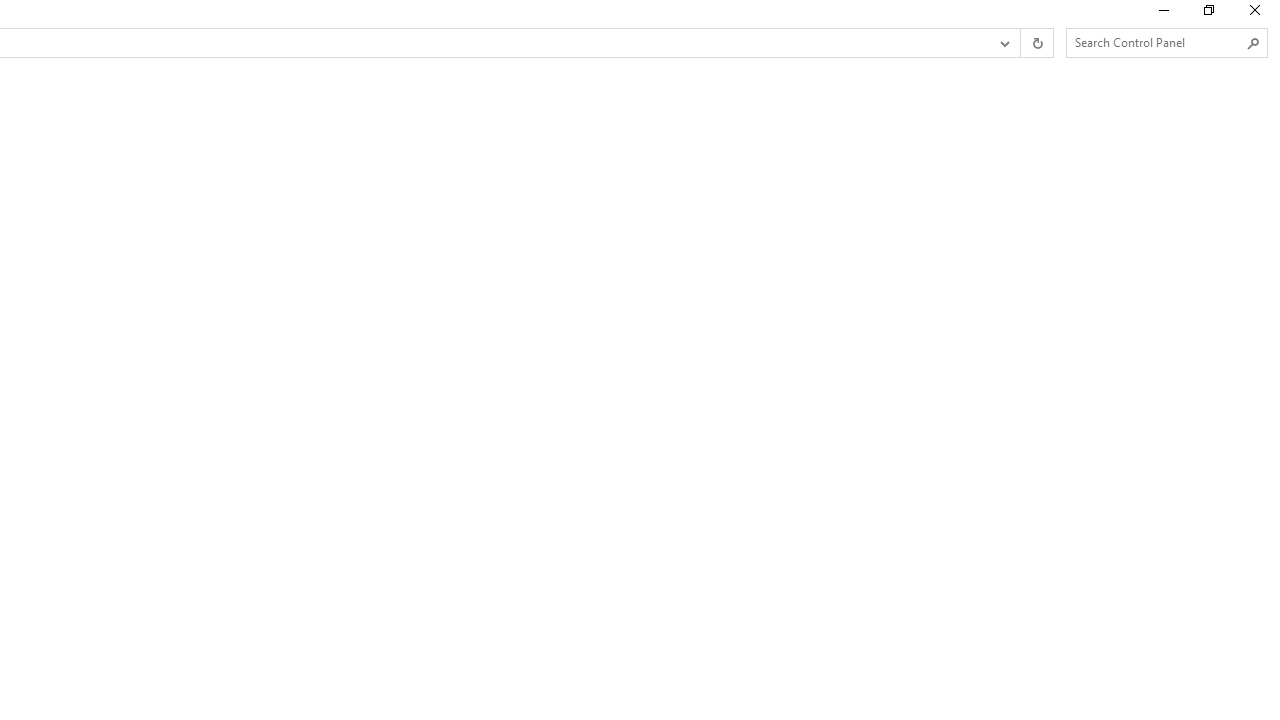 The height and width of the screenshot is (720, 1280). What do you see at coordinates (1162, 14) in the screenshot?
I see `Minimize` at bounding box center [1162, 14].